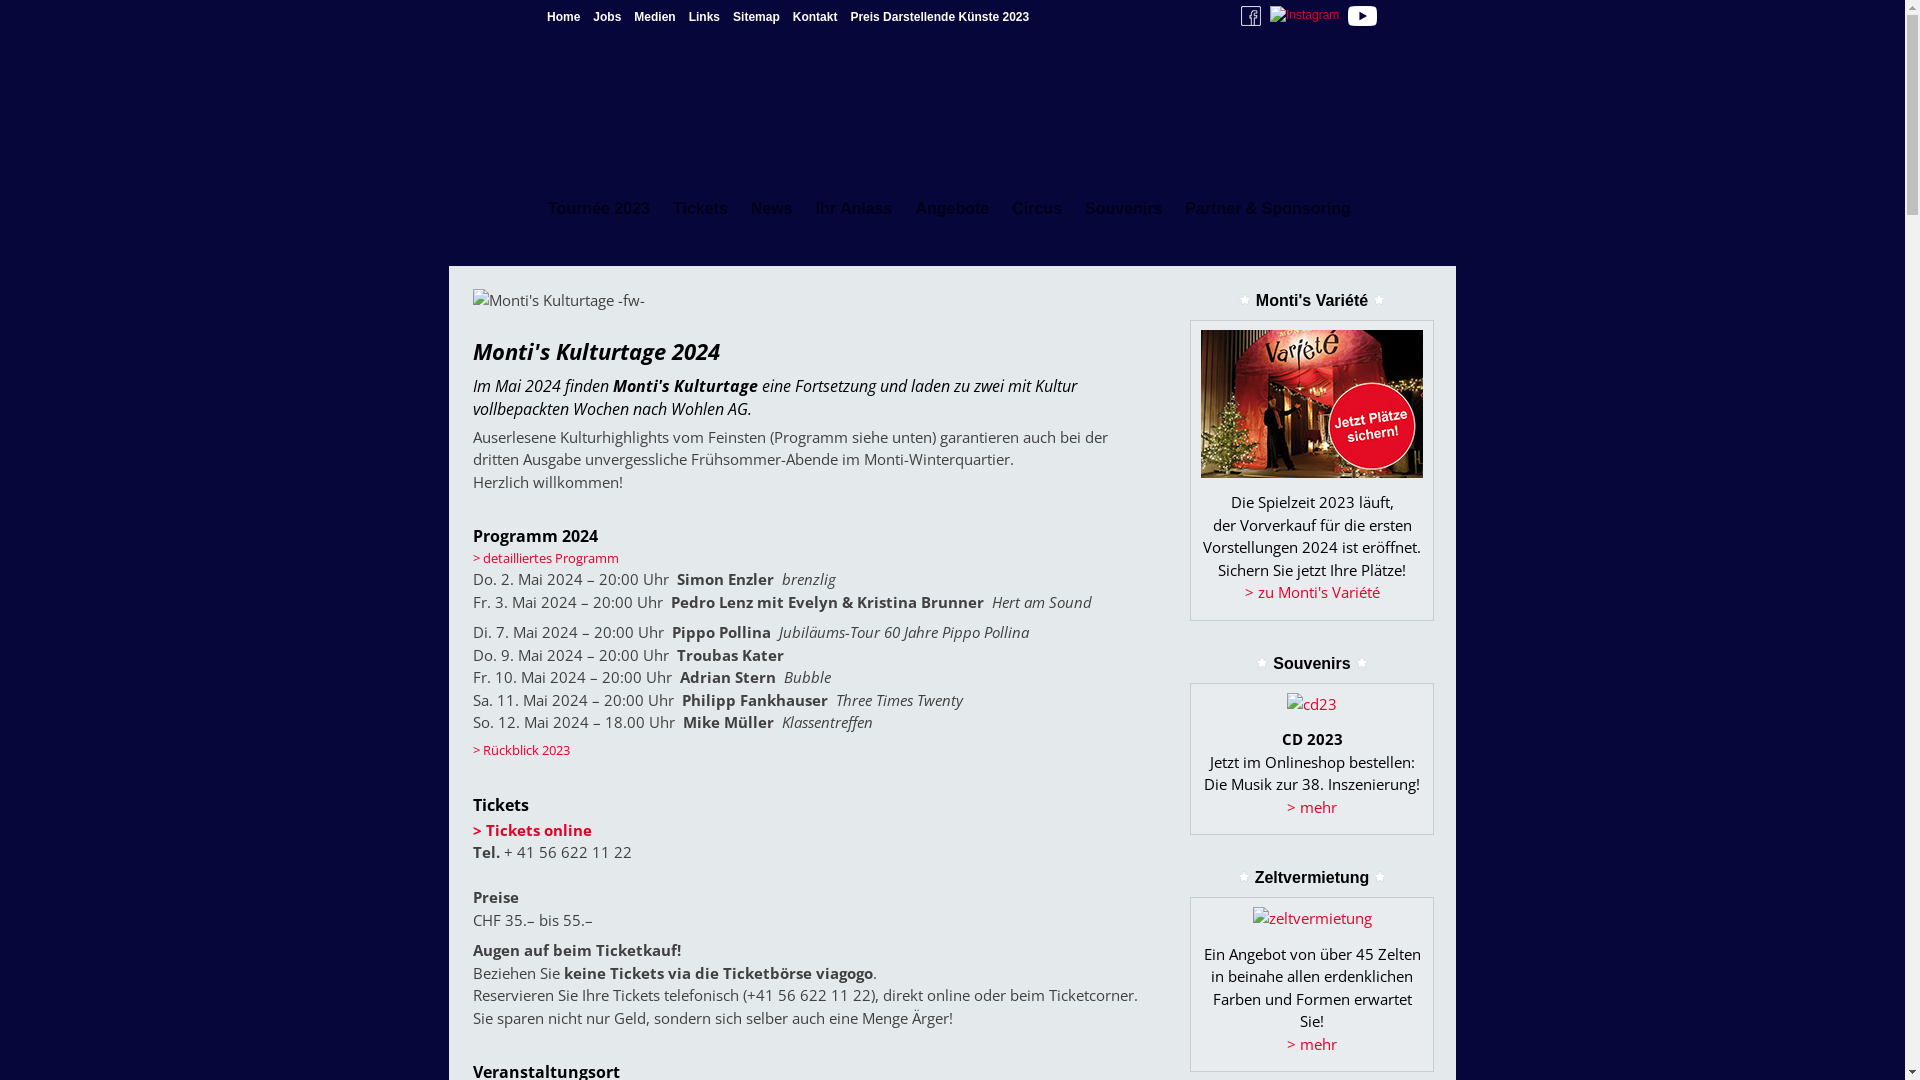 This screenshot has height=1080, width=1920. Describe the element at coordinates (1362, 16) in the screenshot. I see `You Tube` at that location.